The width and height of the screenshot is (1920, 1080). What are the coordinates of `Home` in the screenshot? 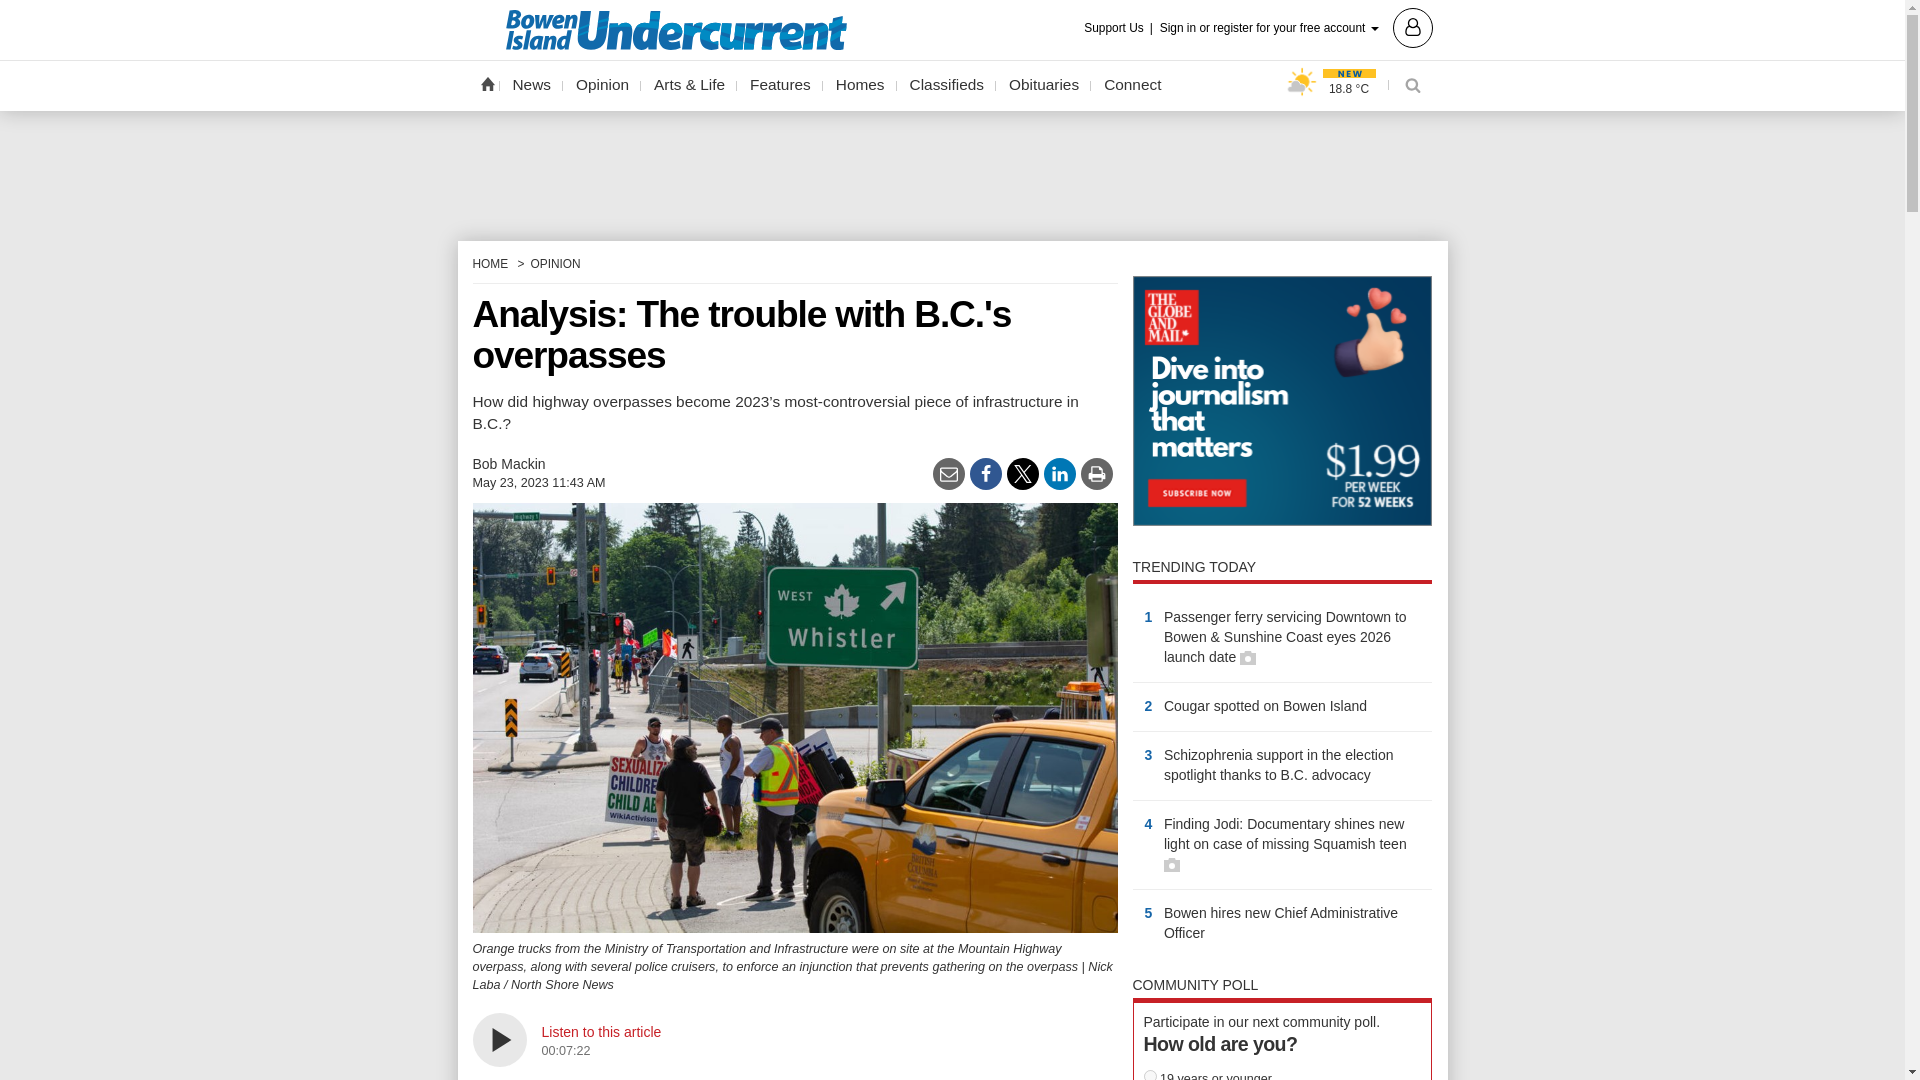 It's located at (486, 83).